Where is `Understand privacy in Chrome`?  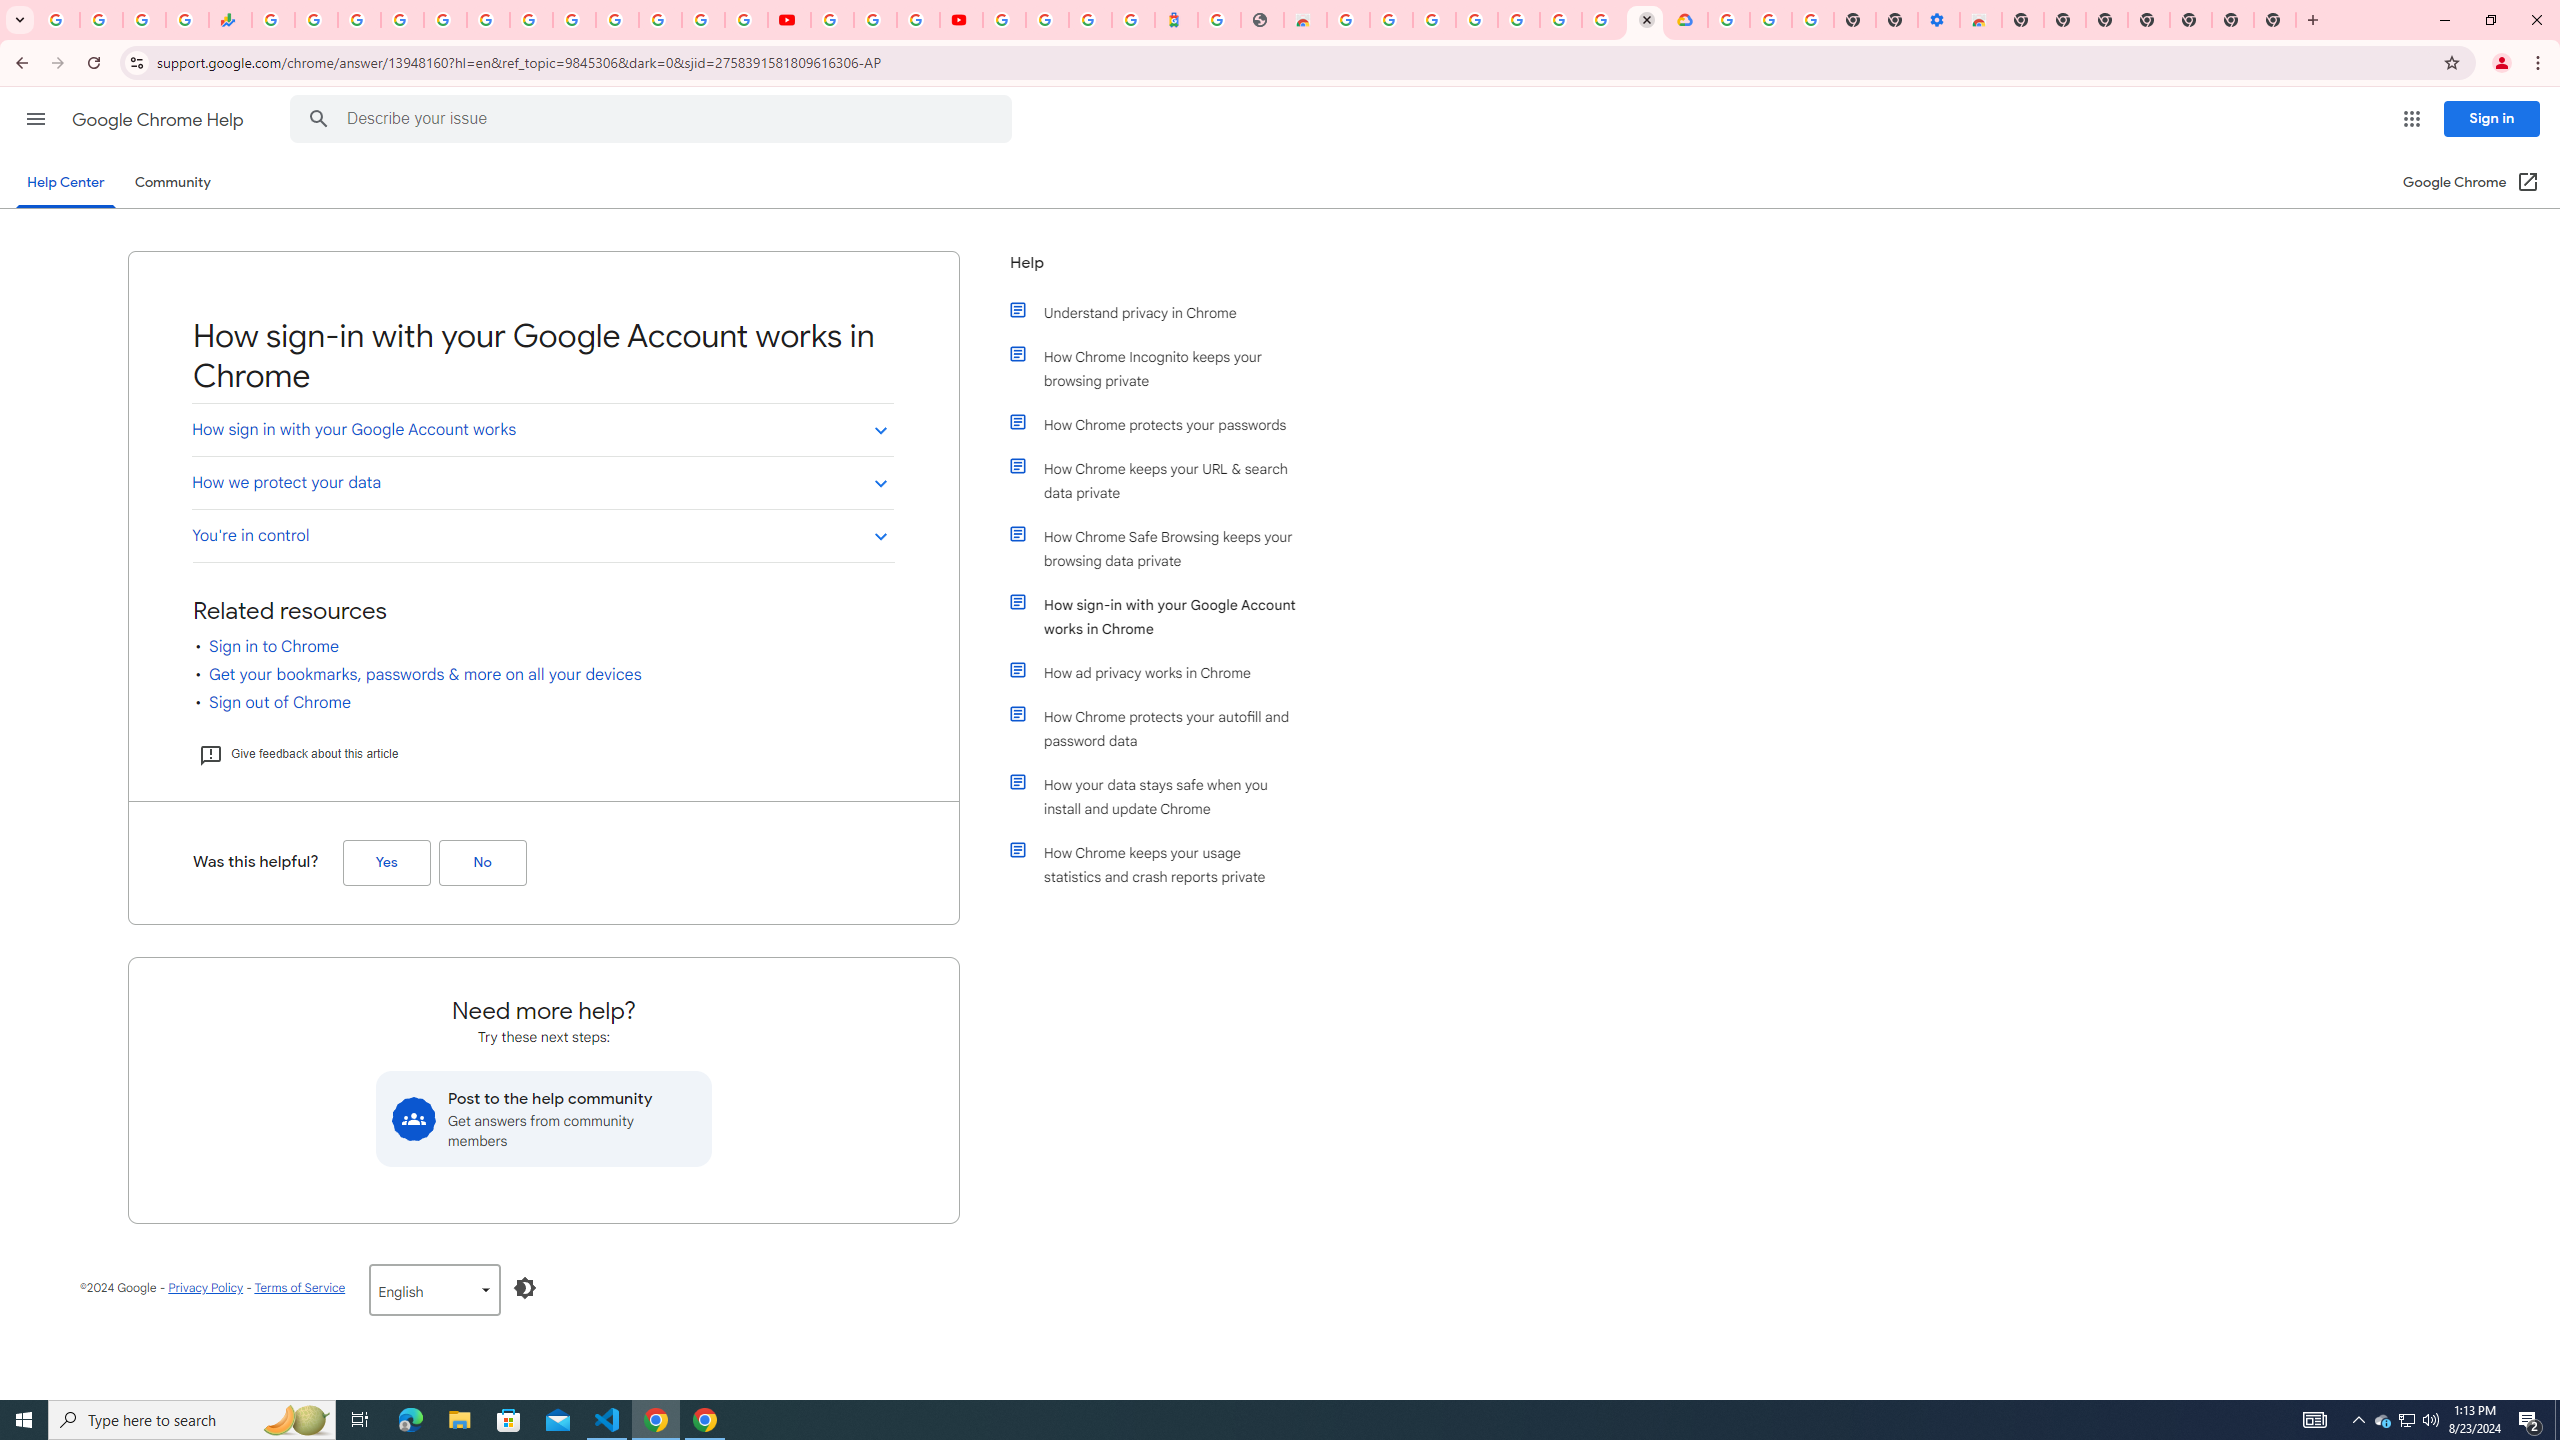
Understand privacy in Chrome is located at coordinates (1163, 312).